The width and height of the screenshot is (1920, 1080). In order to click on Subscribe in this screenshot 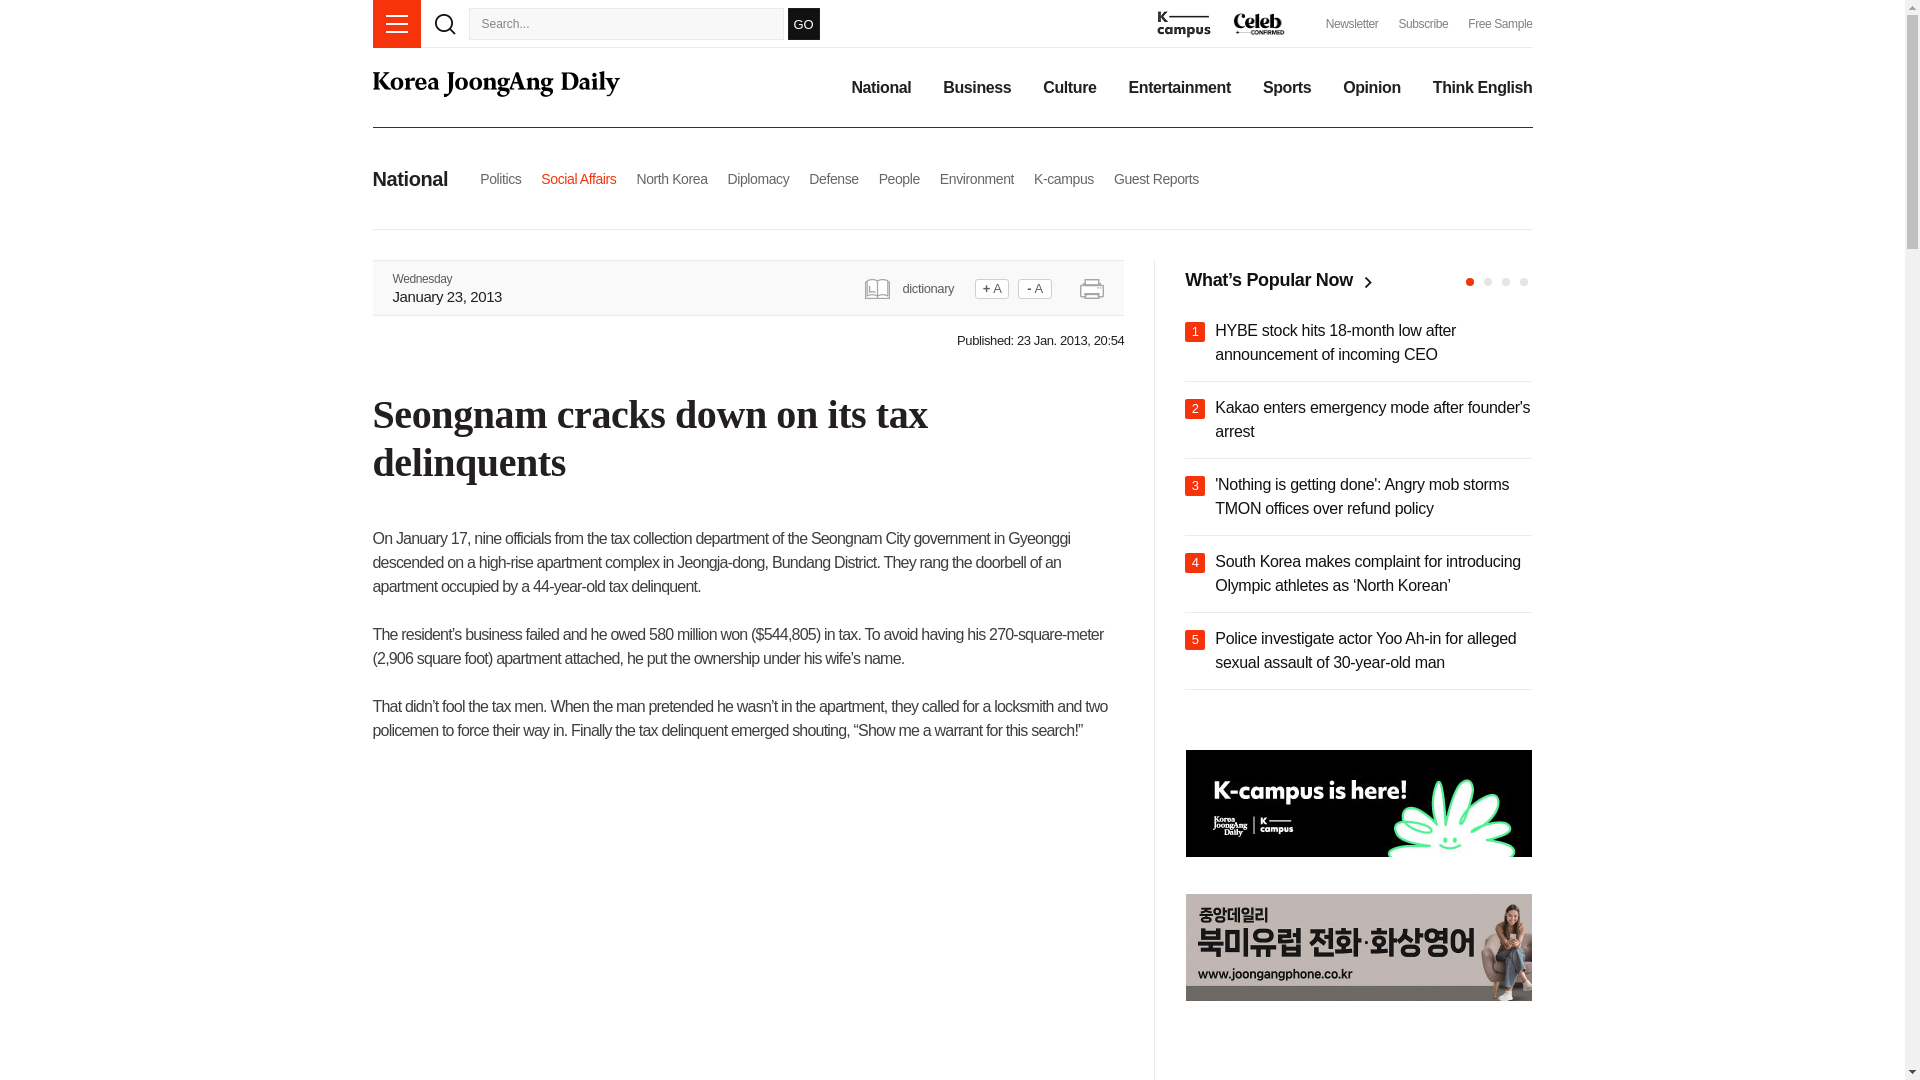, I will do `click(1422, 24)`.